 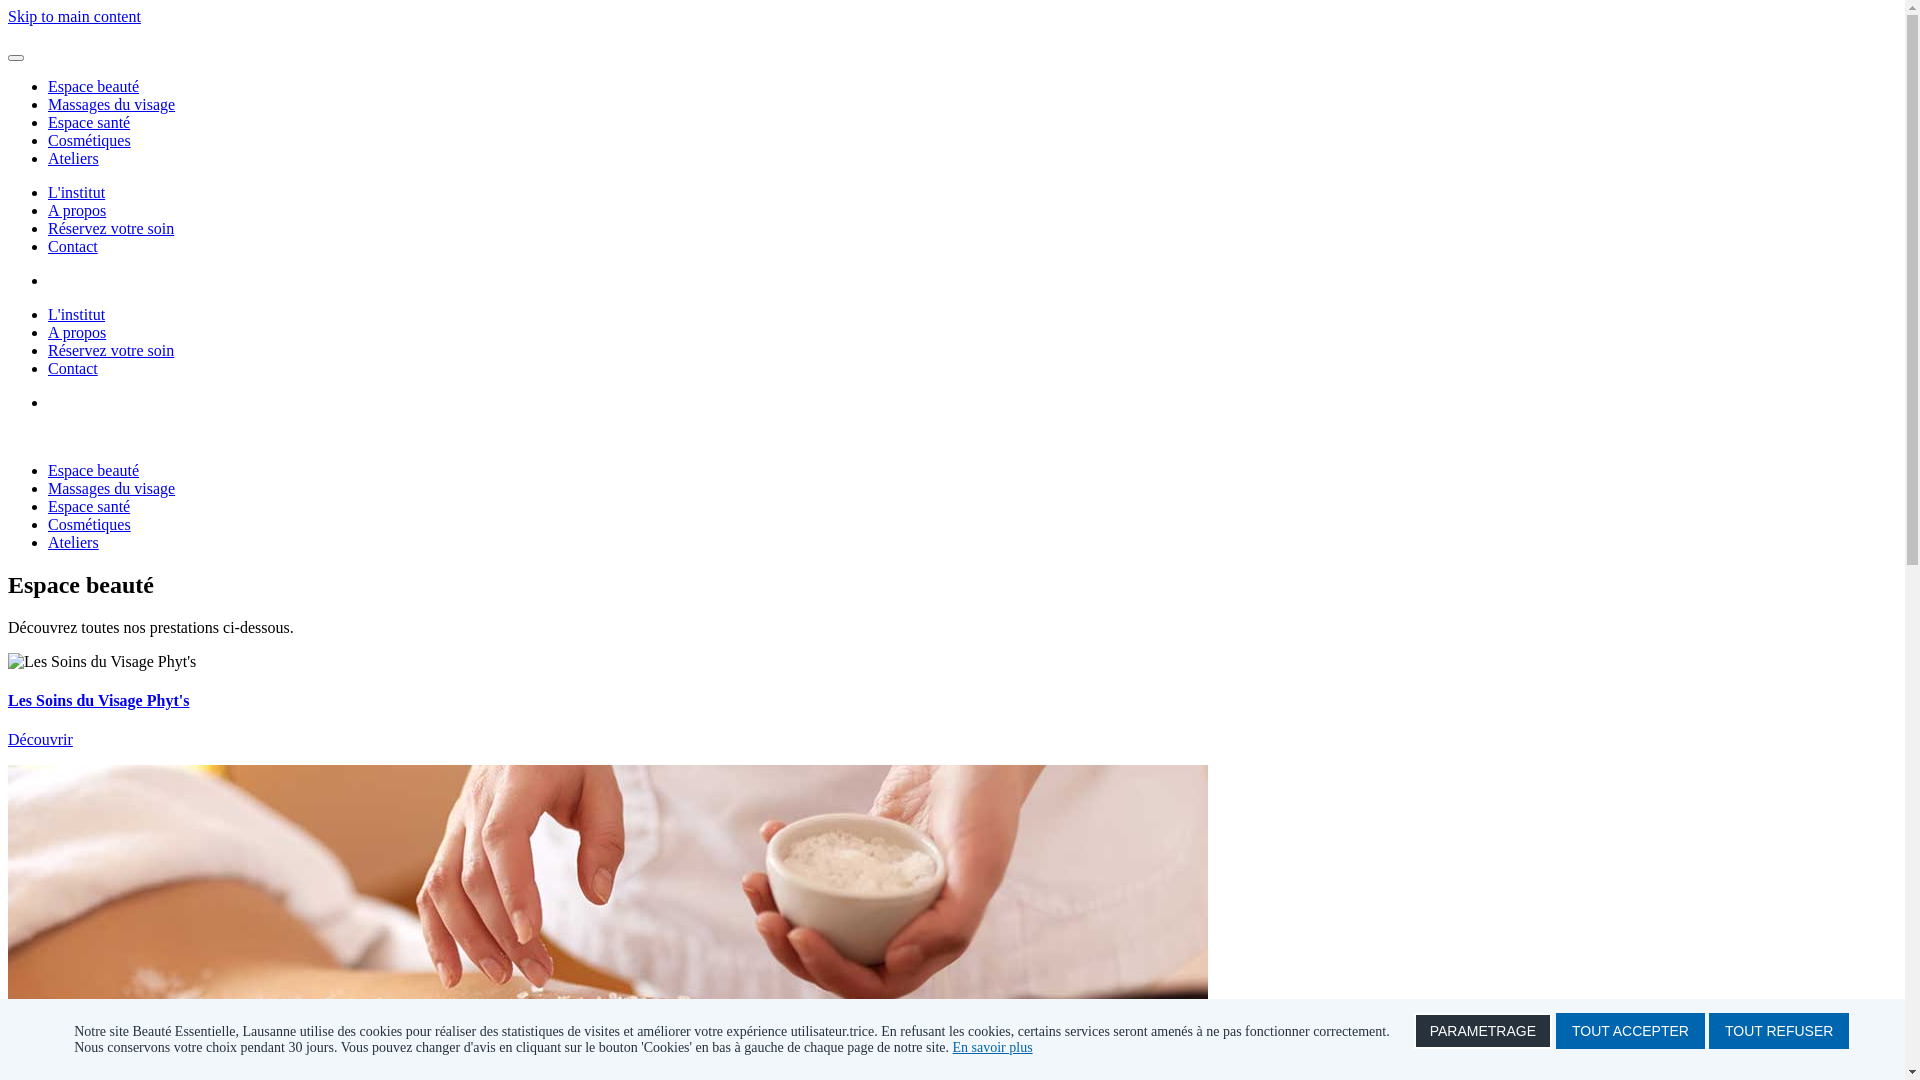 I want to click on Les Soins du Visage Phyt's, so click(x=98, y=700).